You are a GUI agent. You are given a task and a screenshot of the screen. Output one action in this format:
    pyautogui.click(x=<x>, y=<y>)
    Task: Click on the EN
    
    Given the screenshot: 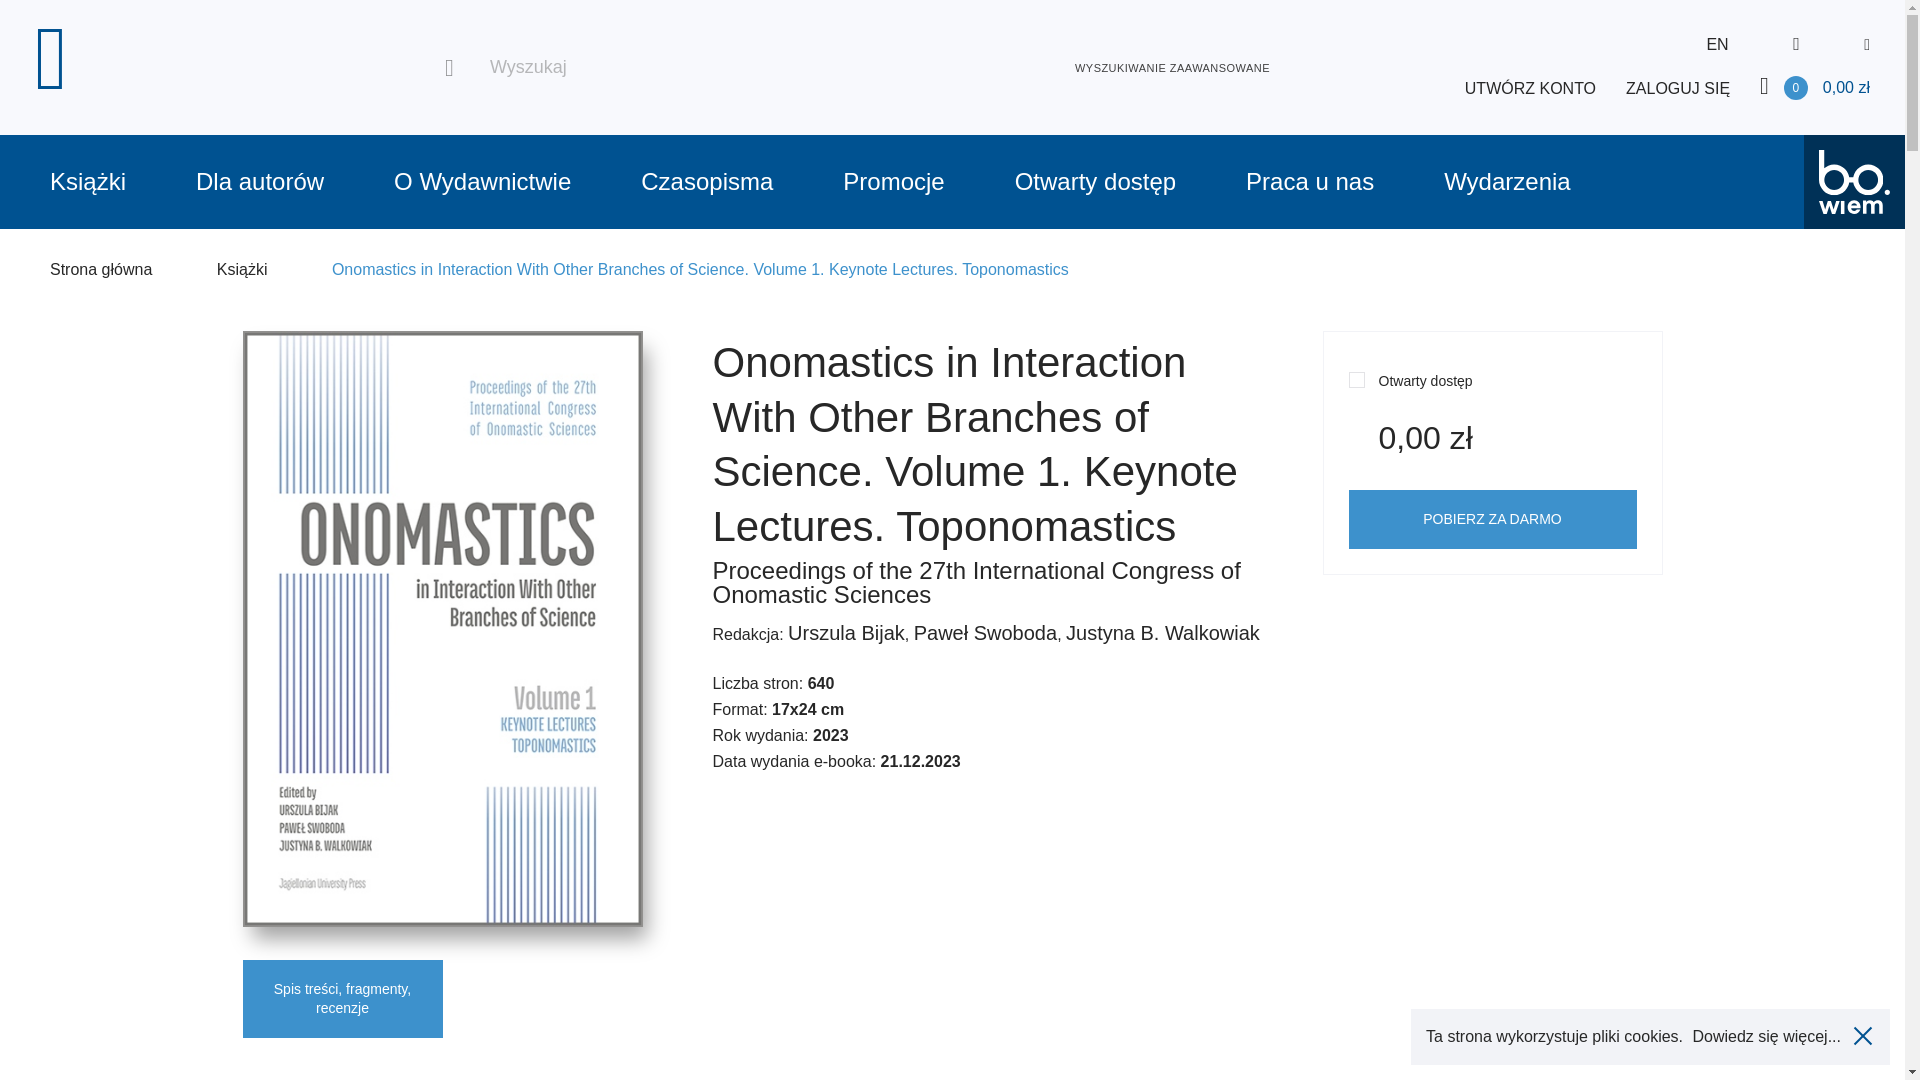 What is the action you would take?
    pyautogui.click(x=1717, y=44)
    